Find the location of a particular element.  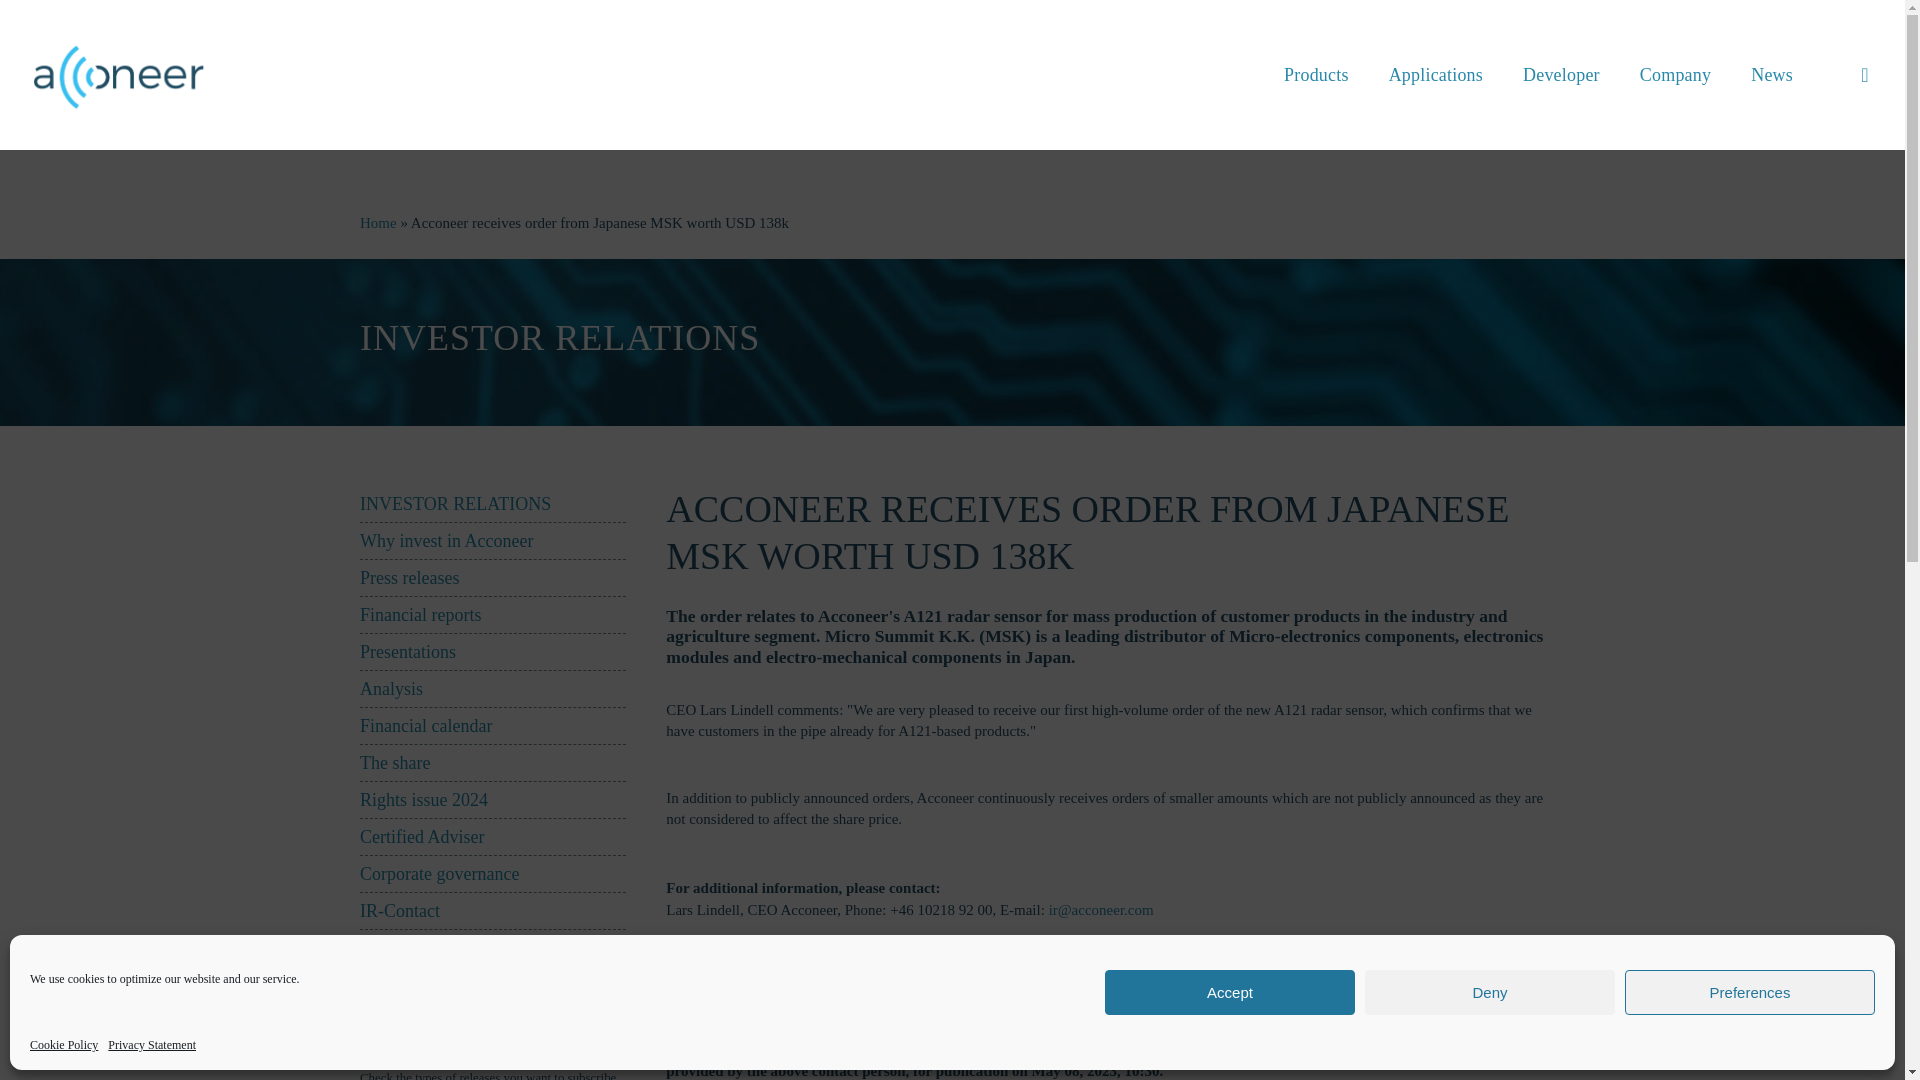

Company is located at coordinates (1676, 74).